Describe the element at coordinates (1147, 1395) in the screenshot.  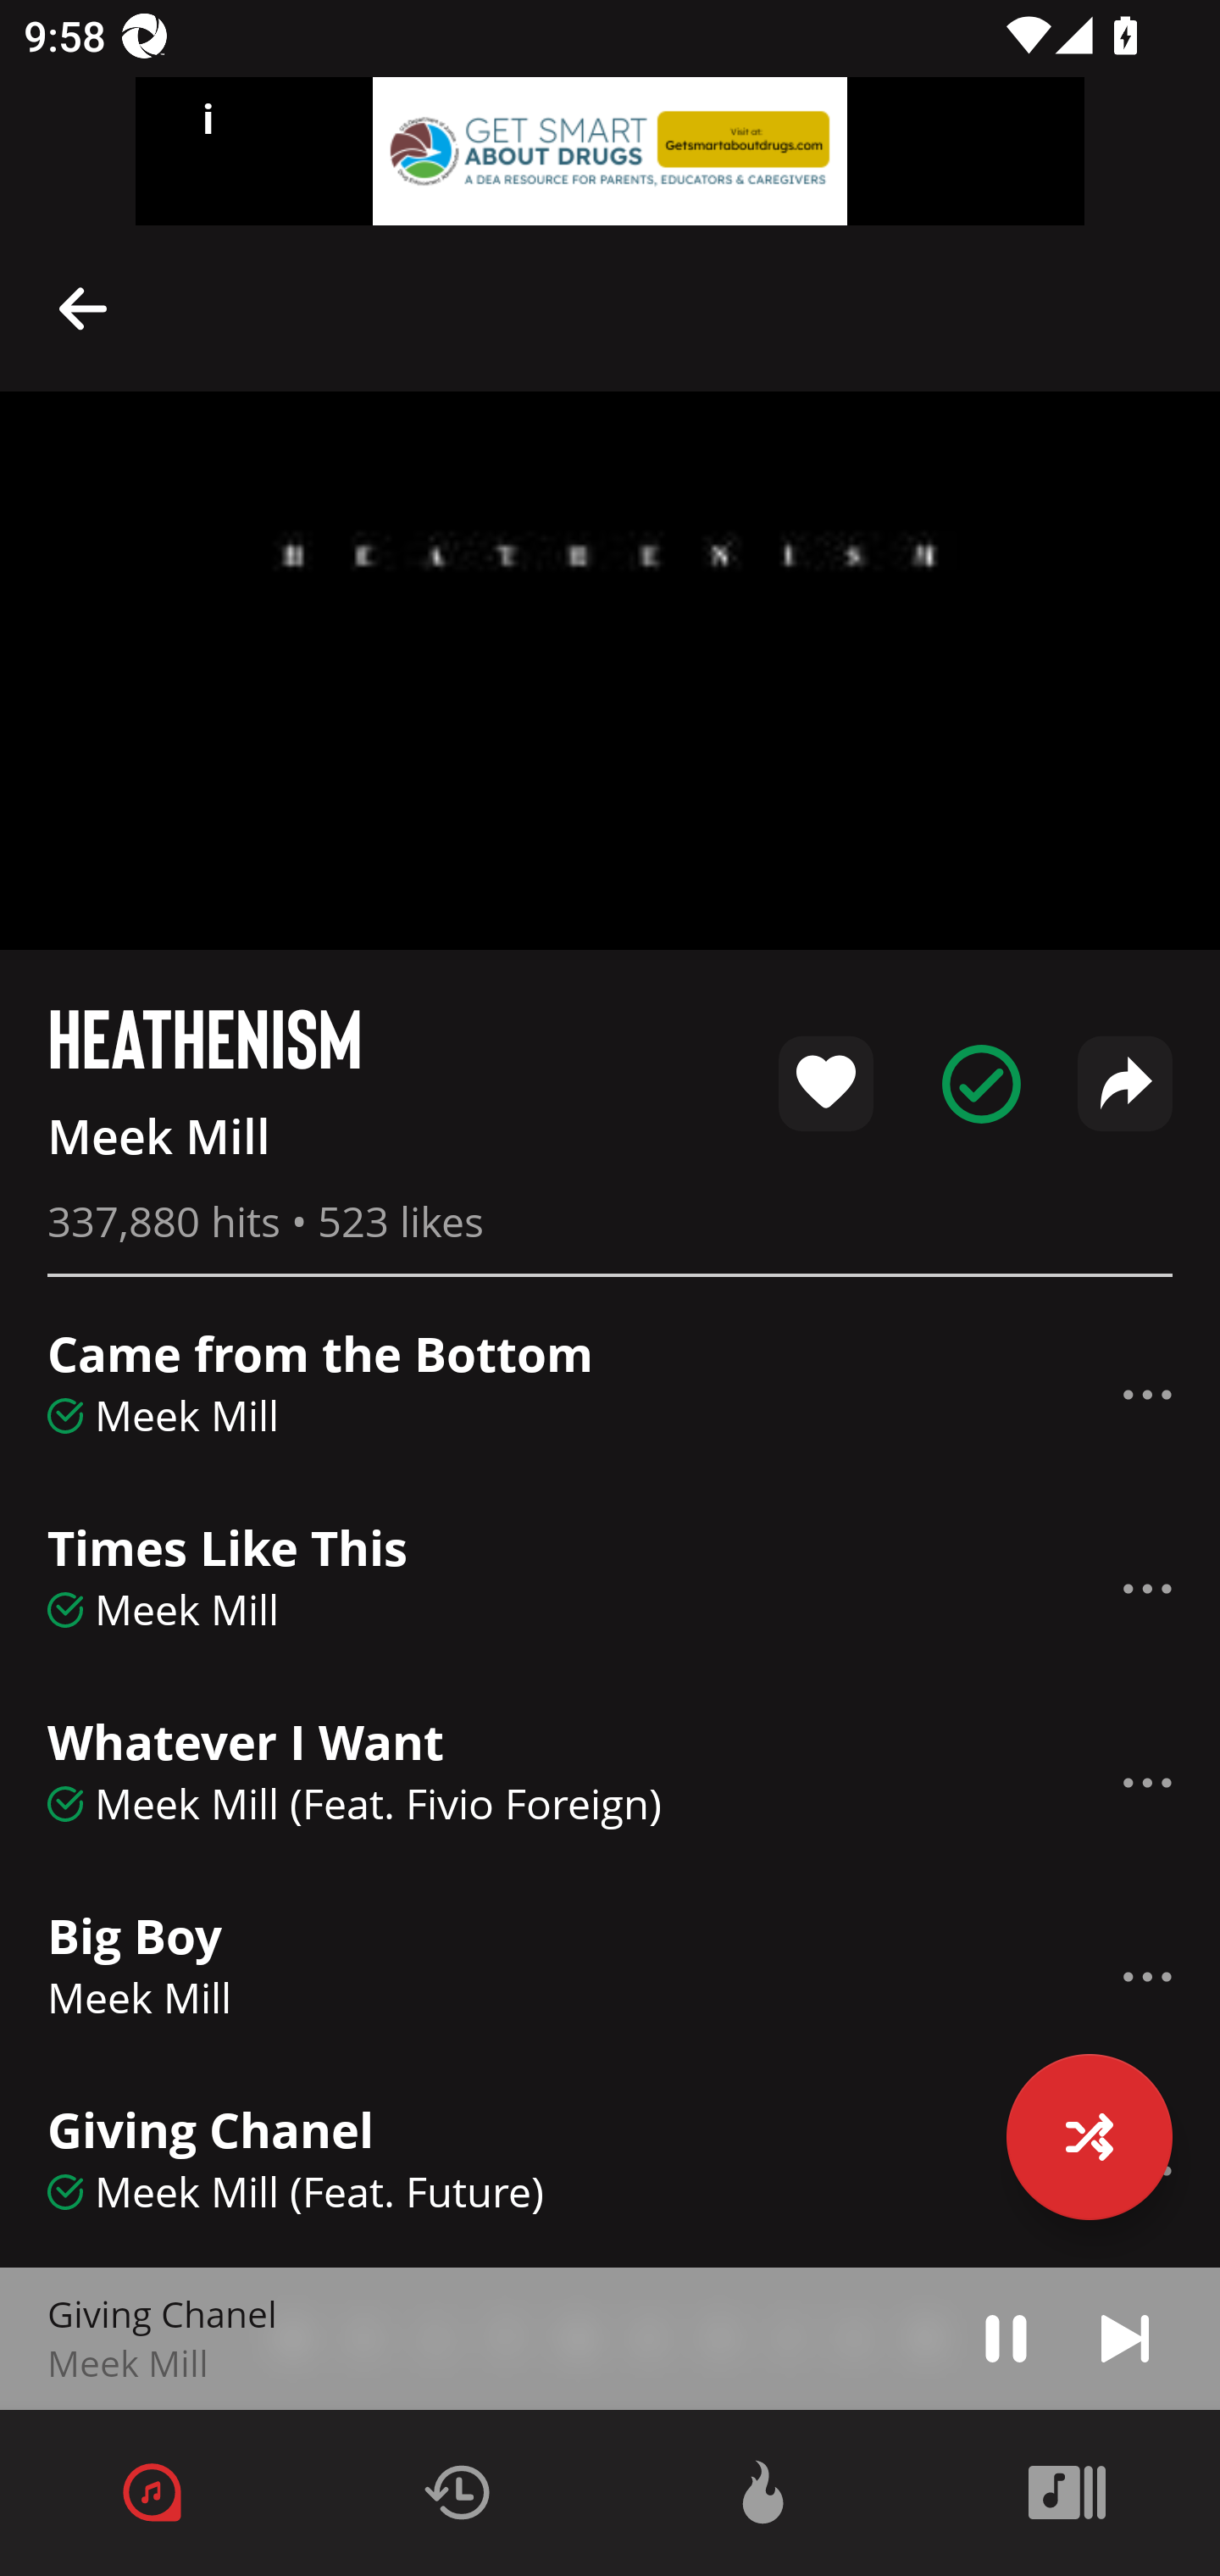
I see `Description` at that location.